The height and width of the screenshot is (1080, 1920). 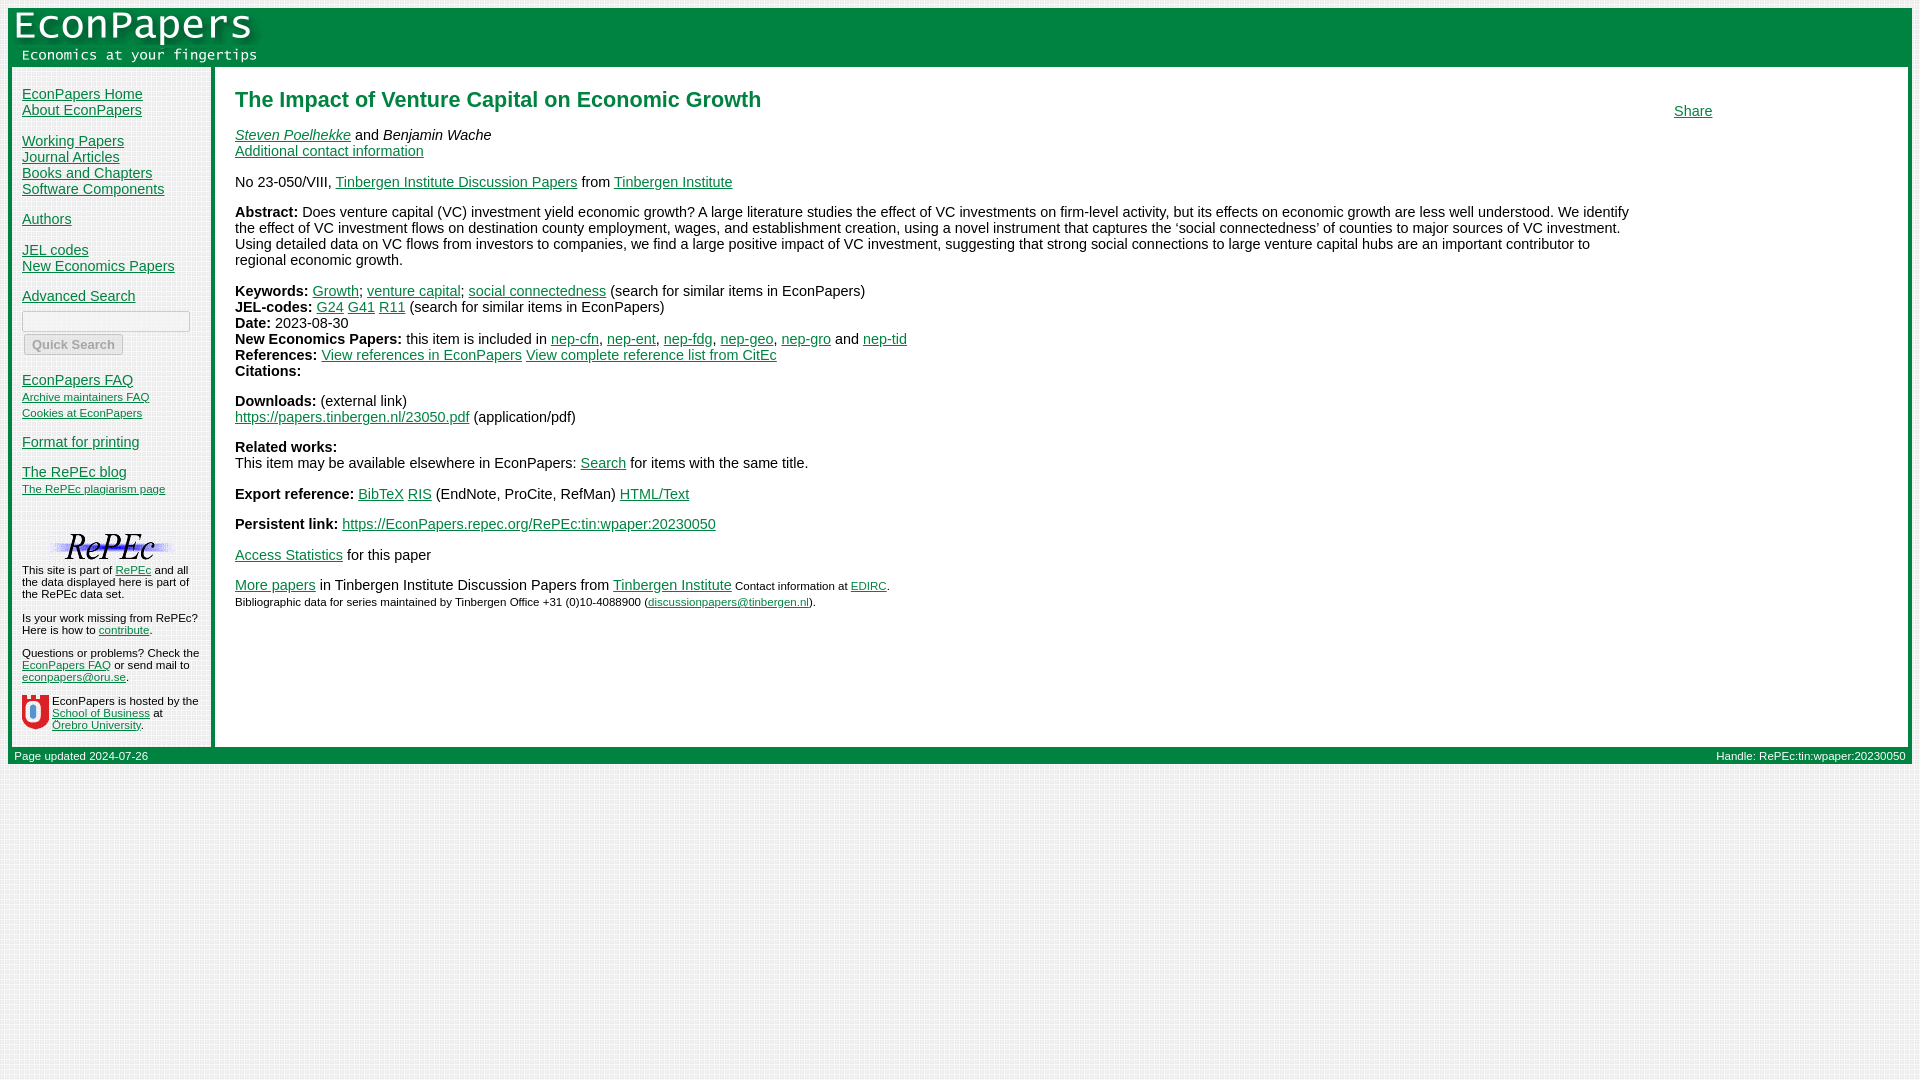 I want to click on nep-cfn, so click(x=575, y=338).